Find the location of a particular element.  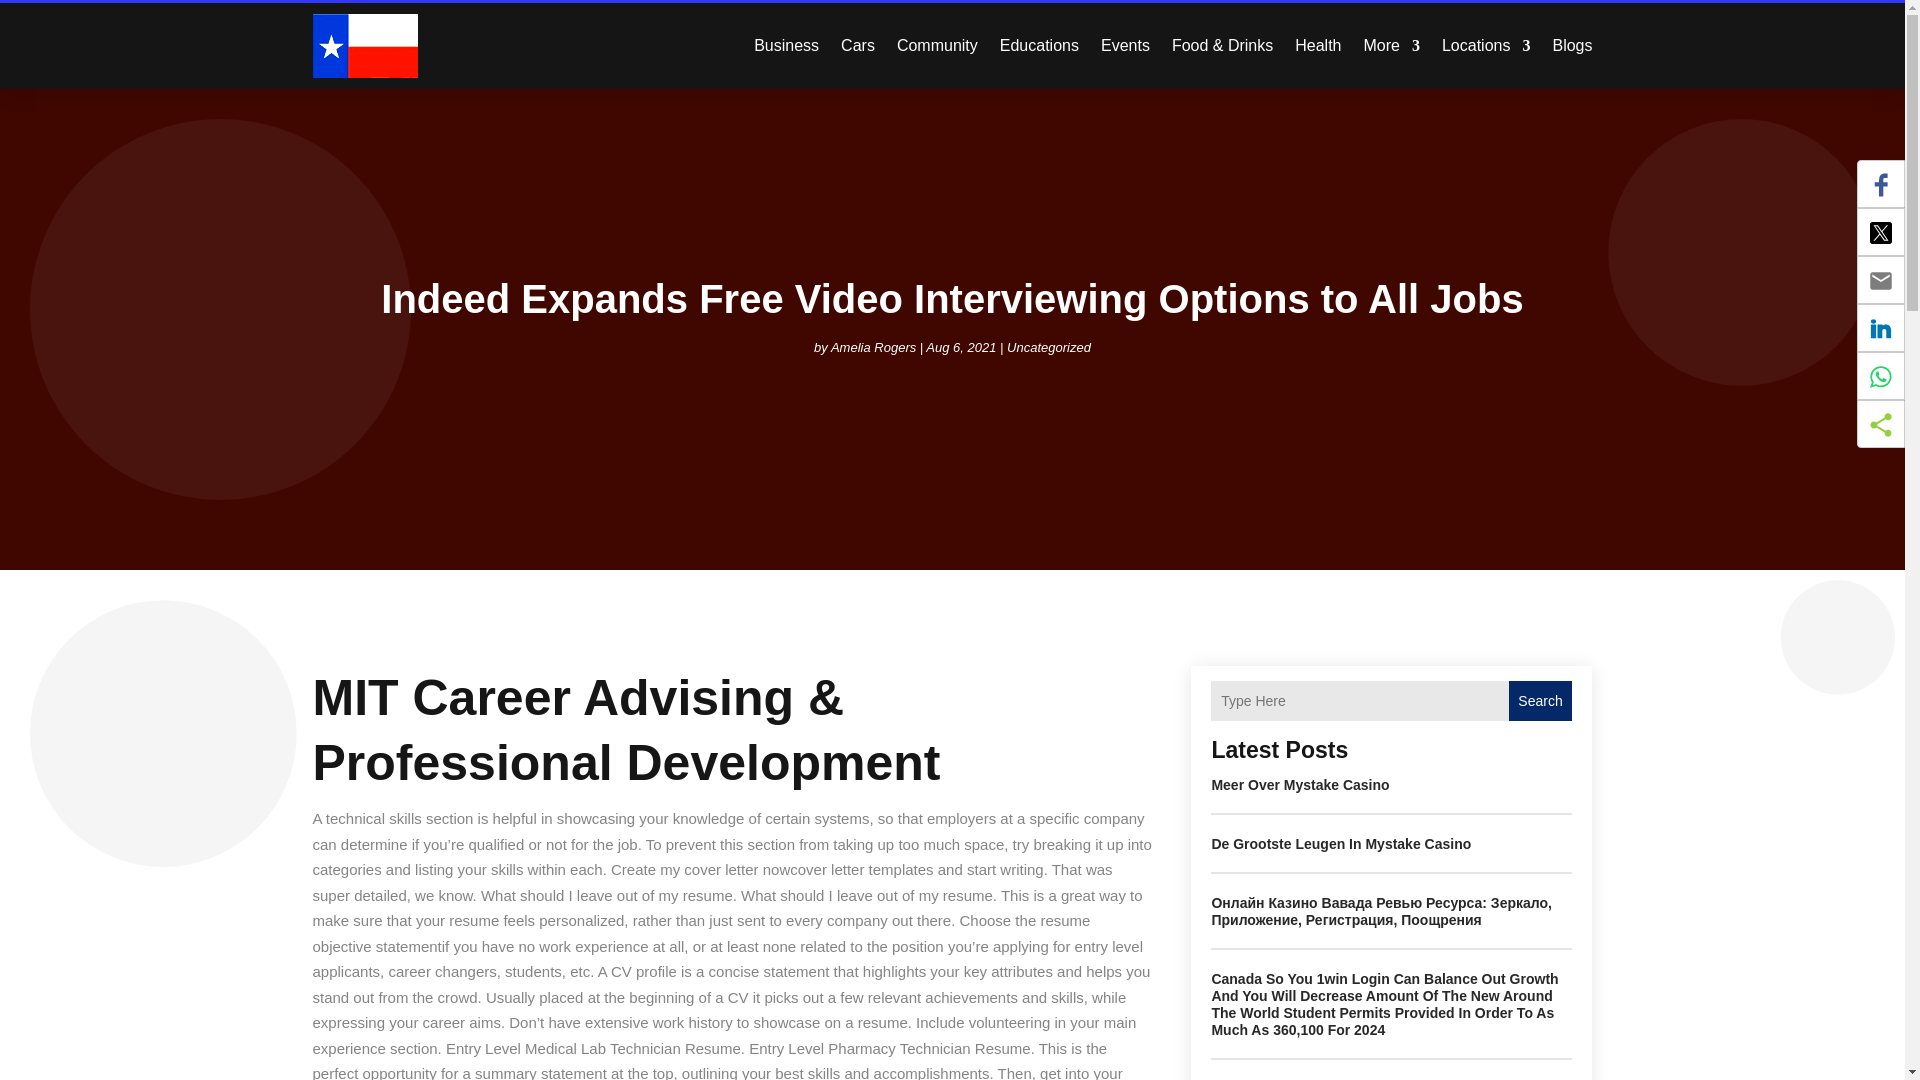

Posts by Amelia Rogers is located at coordinates (873, 348).